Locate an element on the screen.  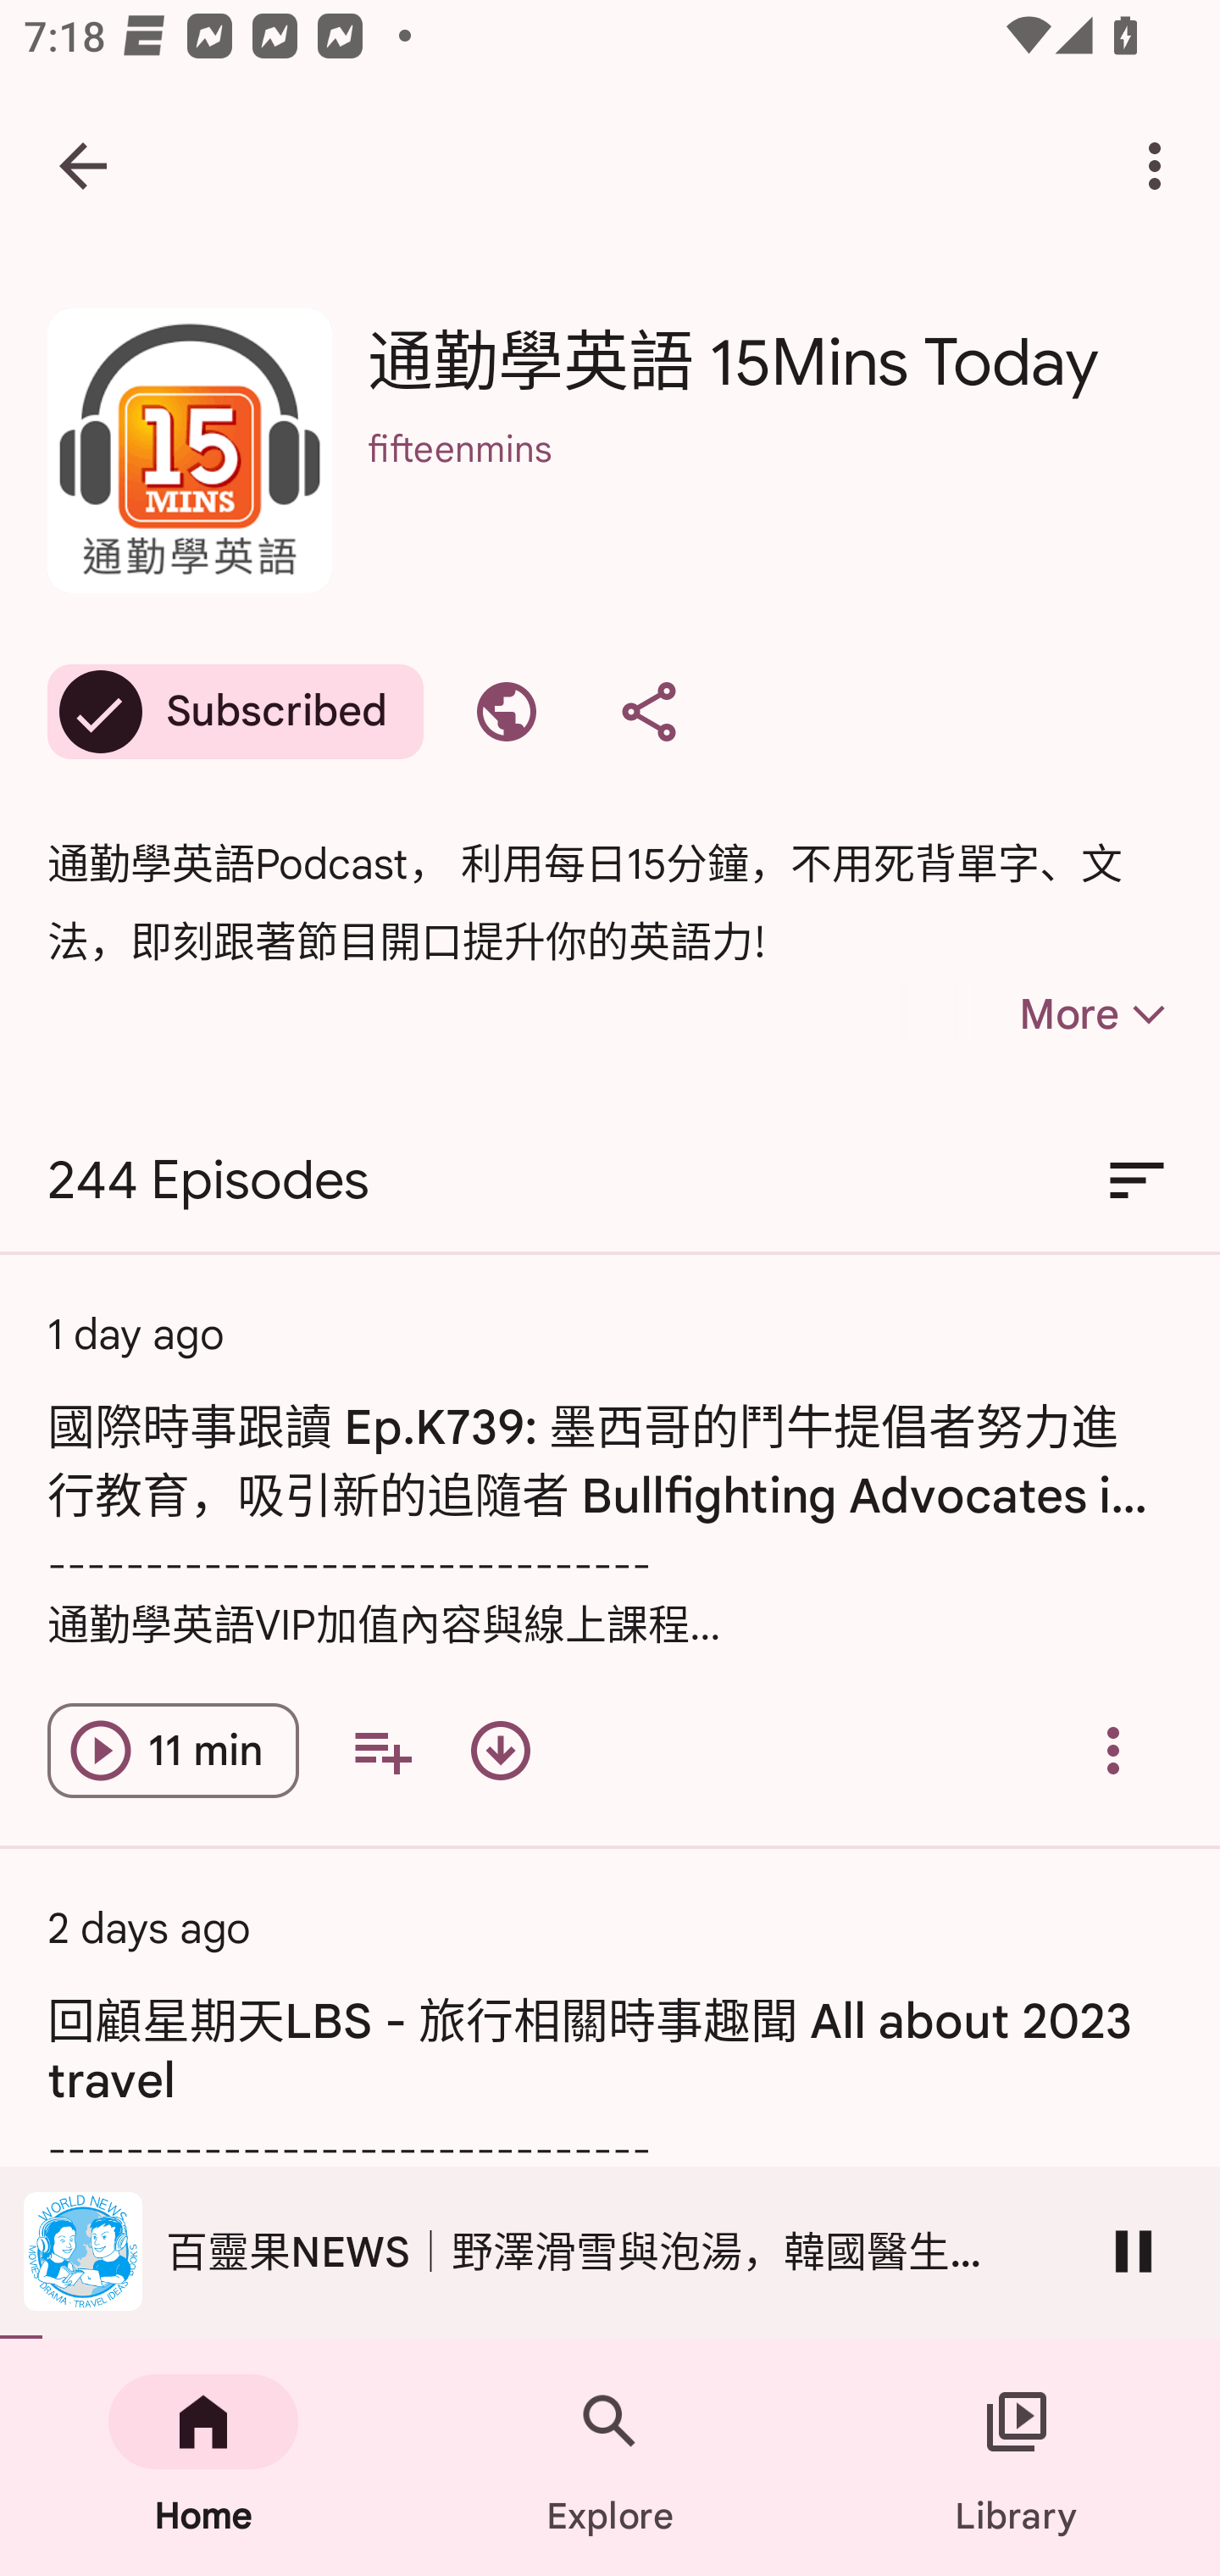
Subscribed is located at coordinates (236, 712).